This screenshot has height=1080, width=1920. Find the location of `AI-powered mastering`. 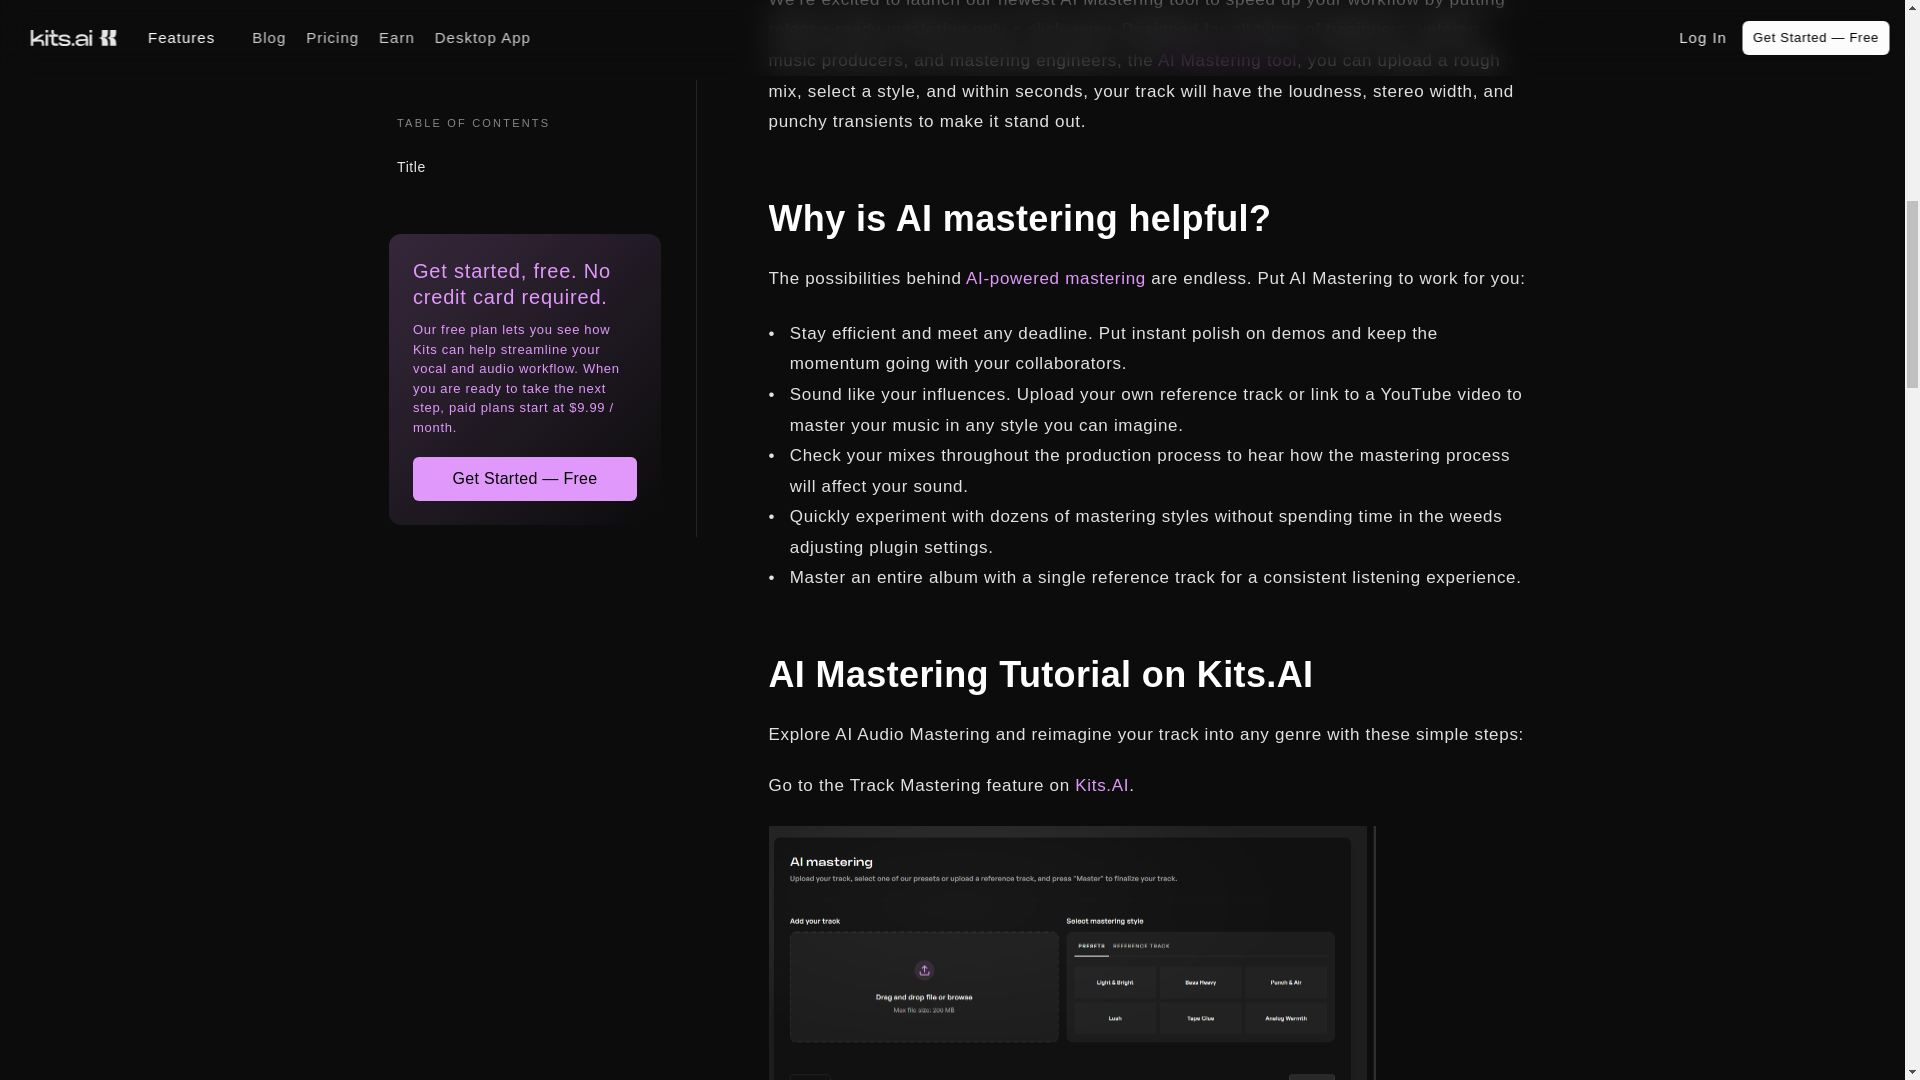

AI-powered mastering is located at coordinates (1056, 278).